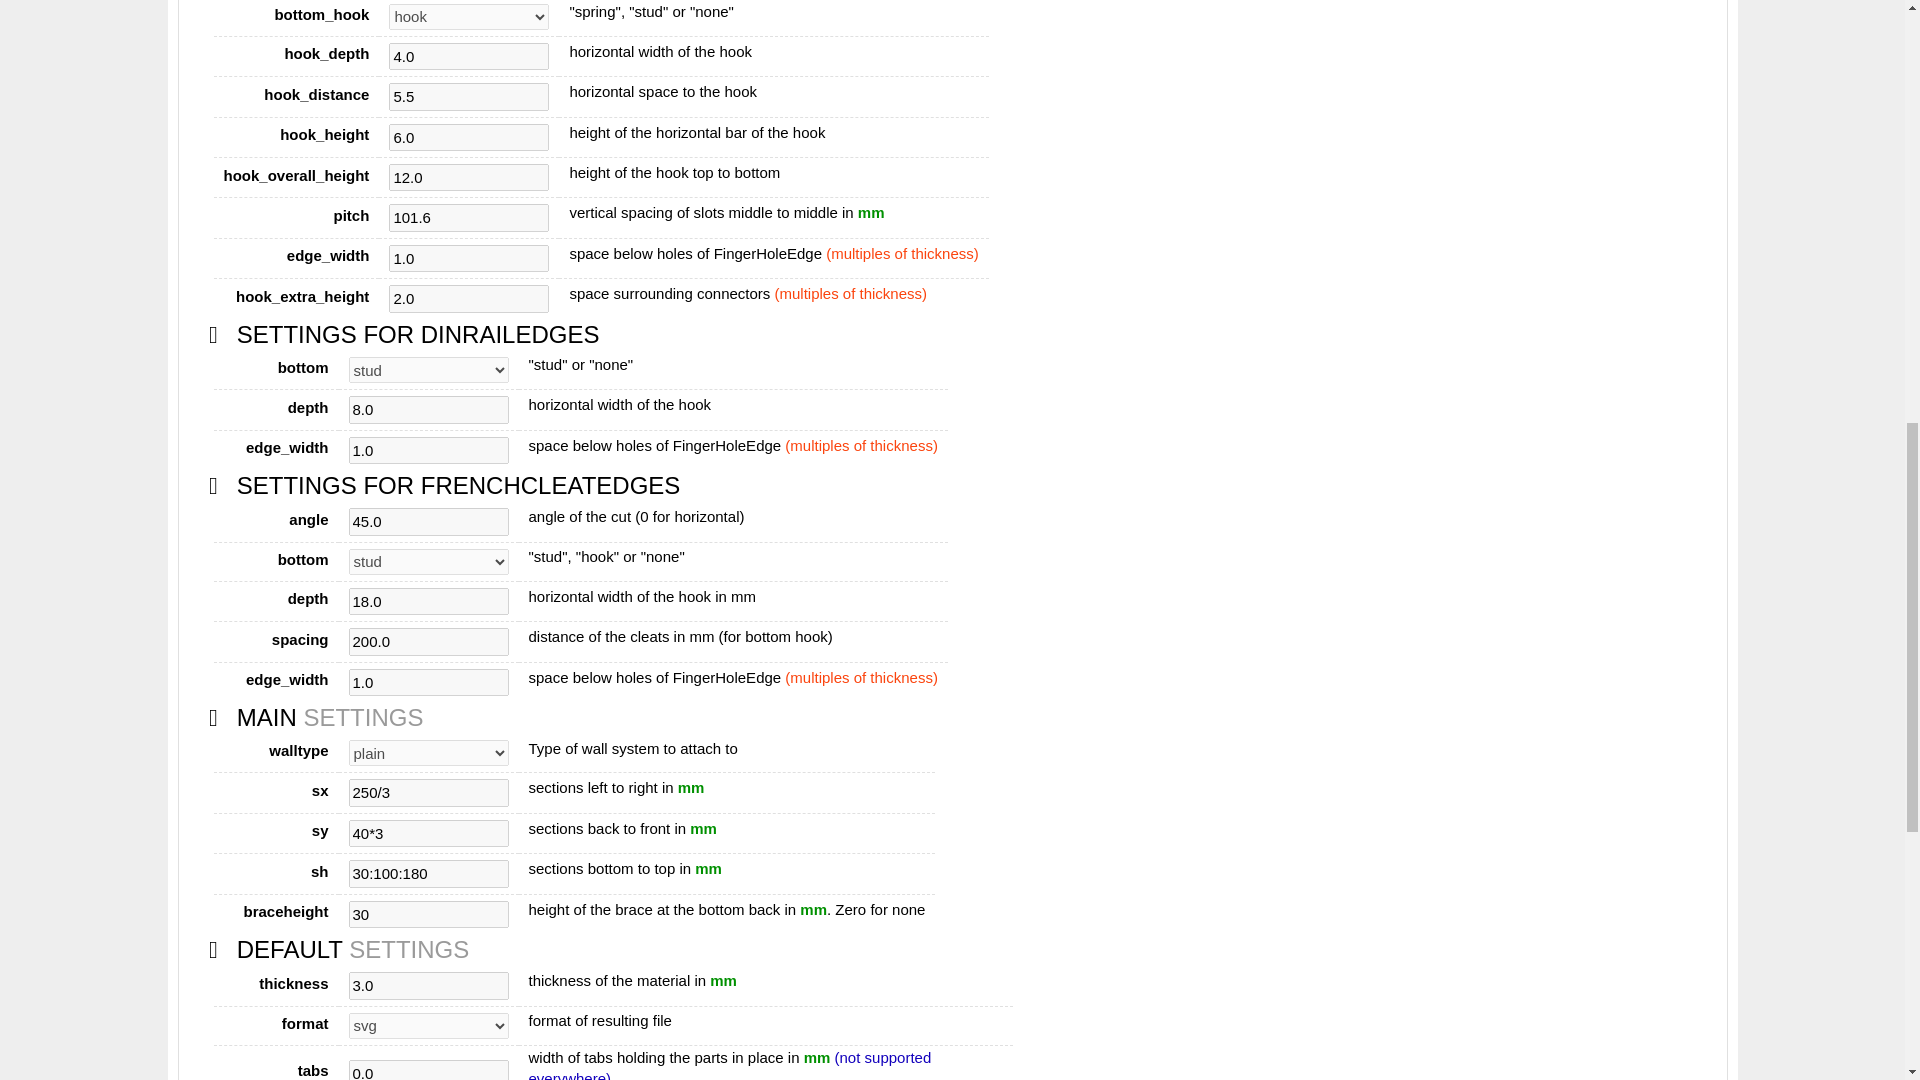 Image resolution: width=1920 pixels, height=1080 pixels. Describe the element at coordinates (469, 56) in the screenshot. I see `4.0` at that location.